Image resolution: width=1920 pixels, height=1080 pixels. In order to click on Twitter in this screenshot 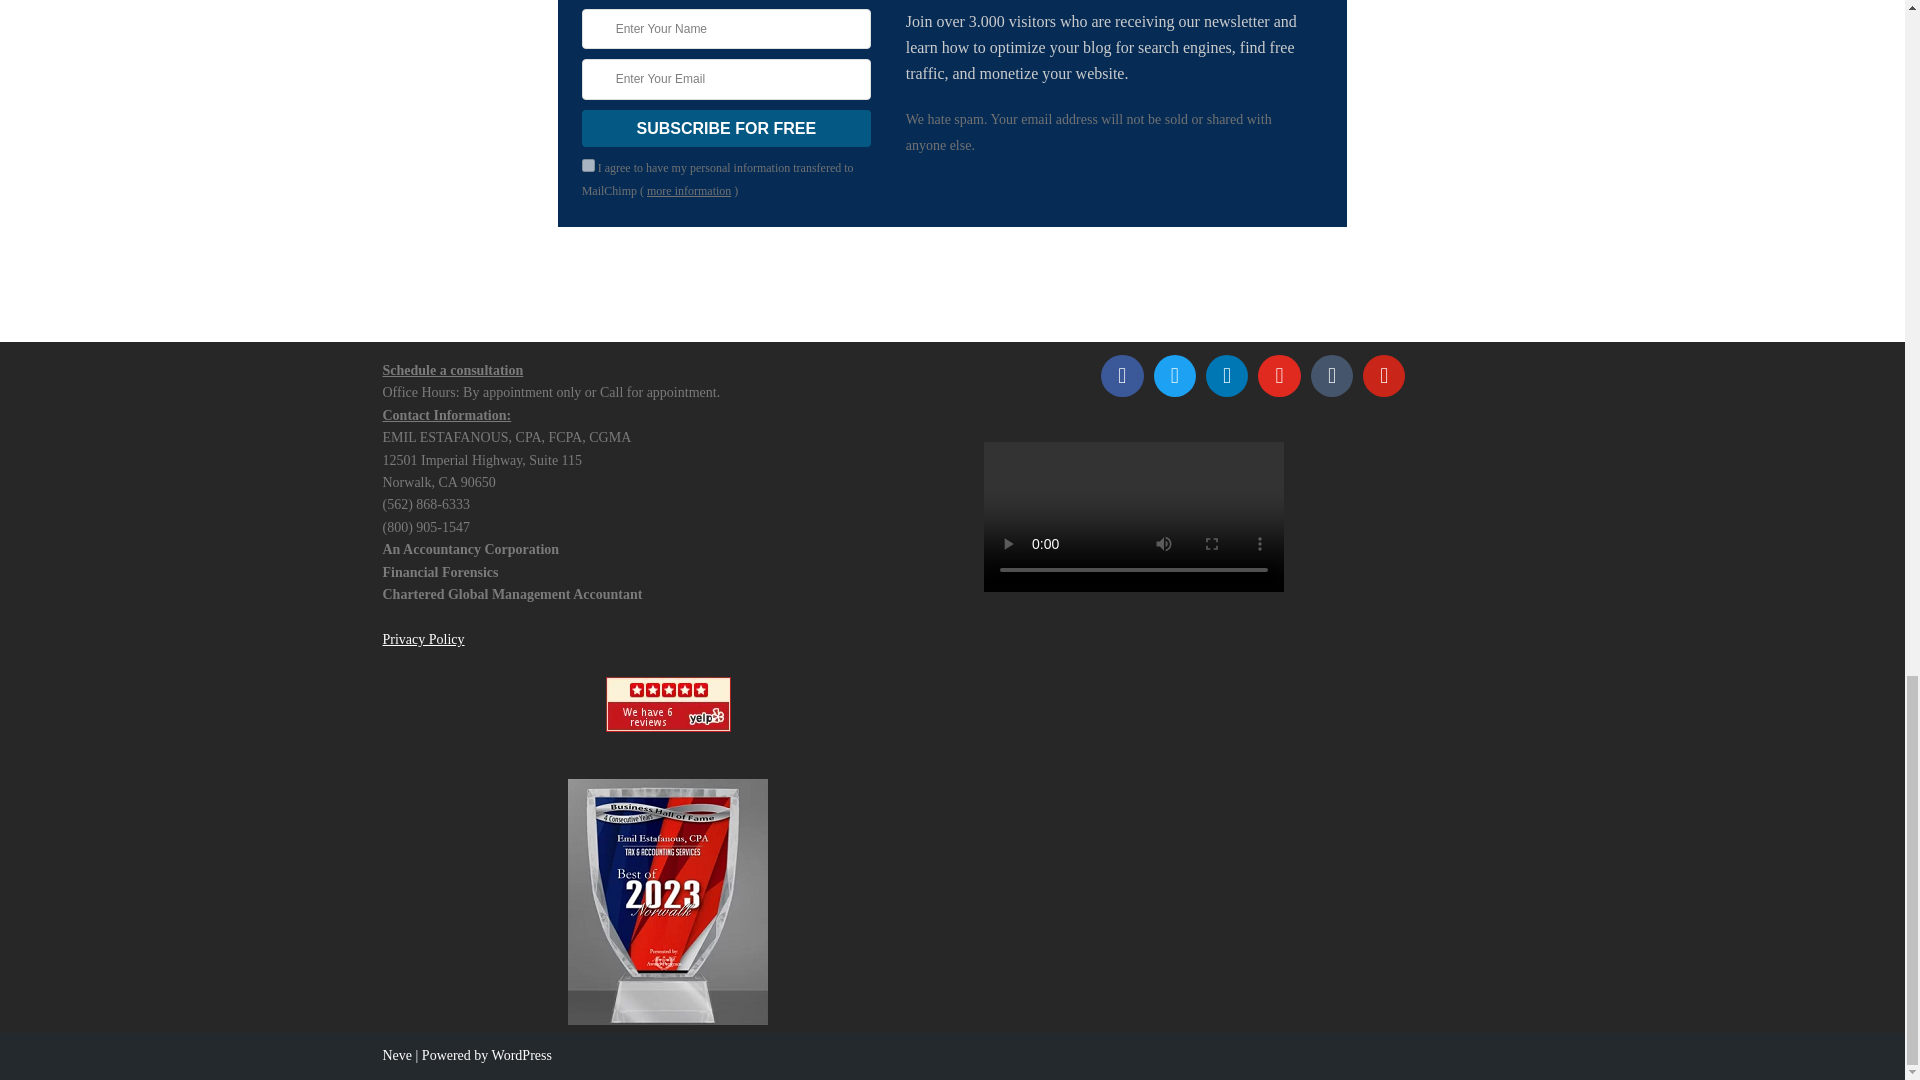, I will do `click(1174, 375)`.